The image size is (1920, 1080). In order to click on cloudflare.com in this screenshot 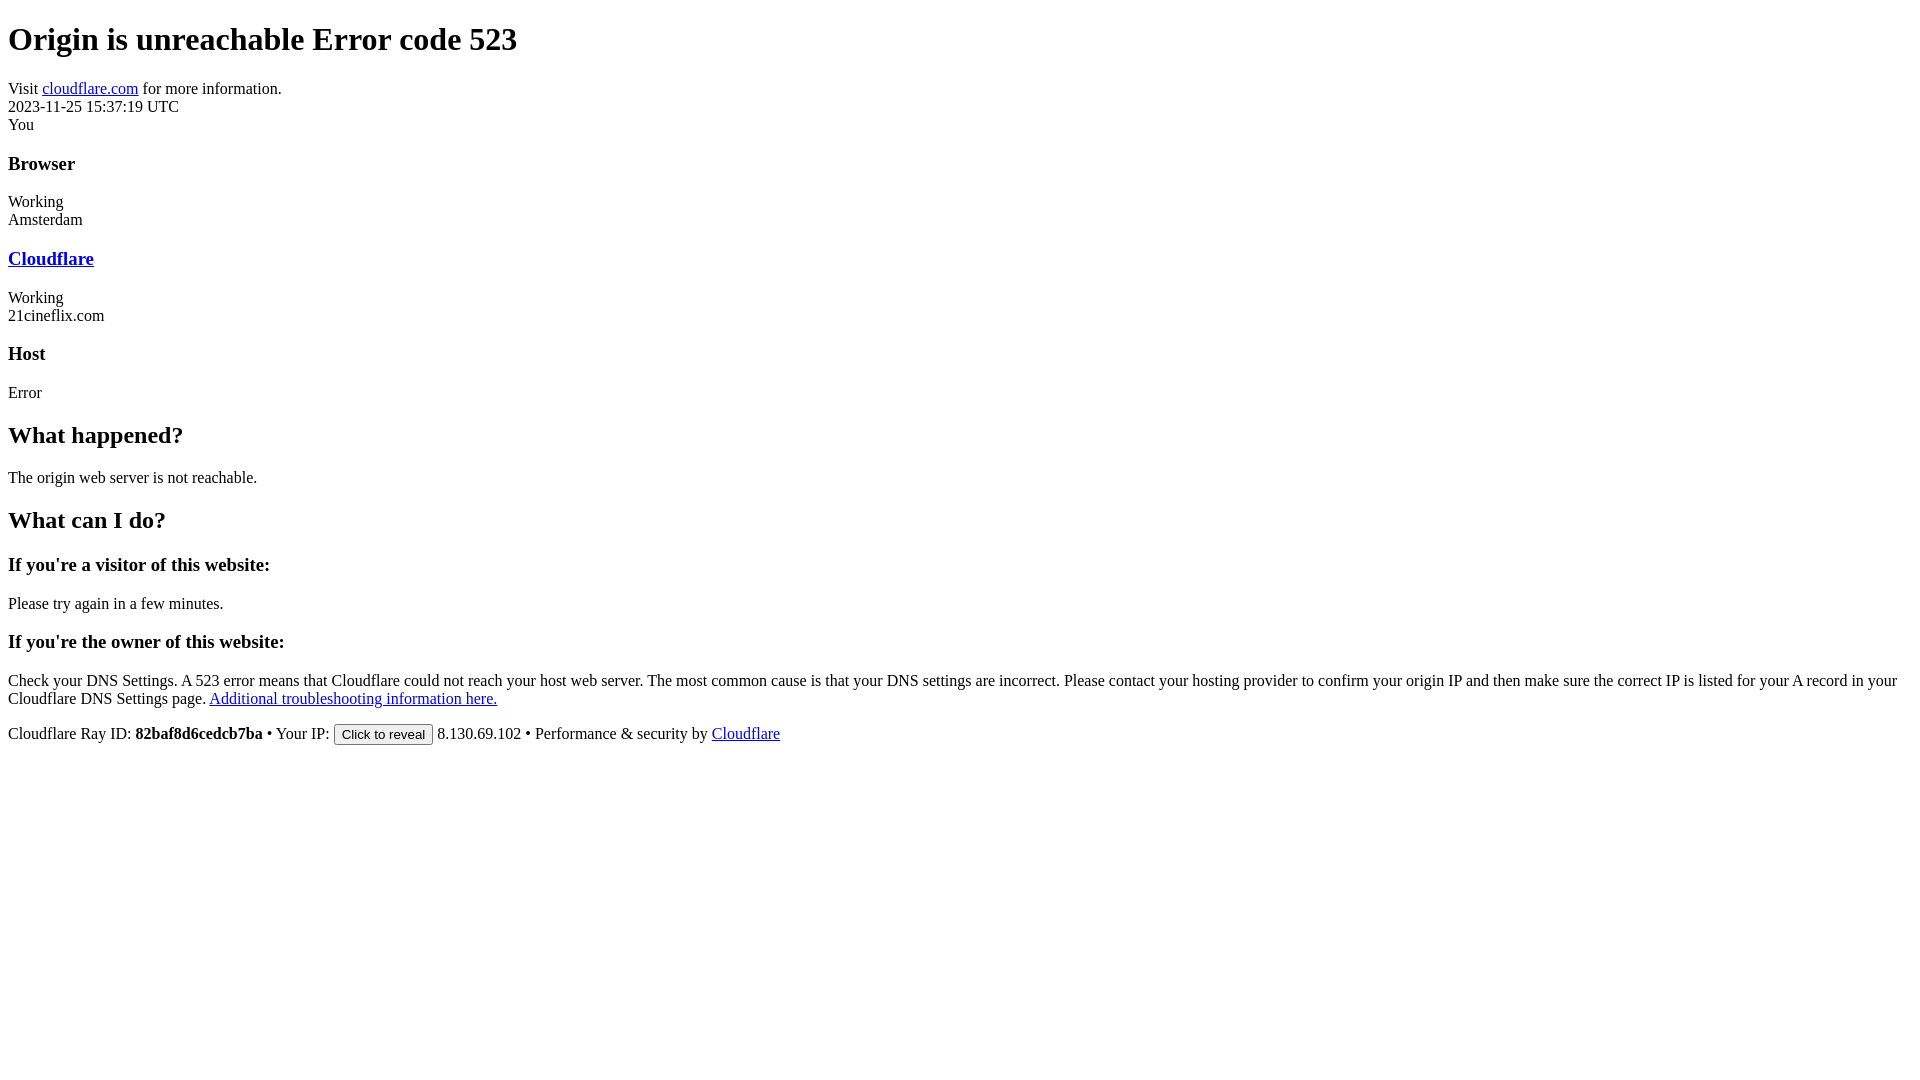, I will do `click(90, 88)`.